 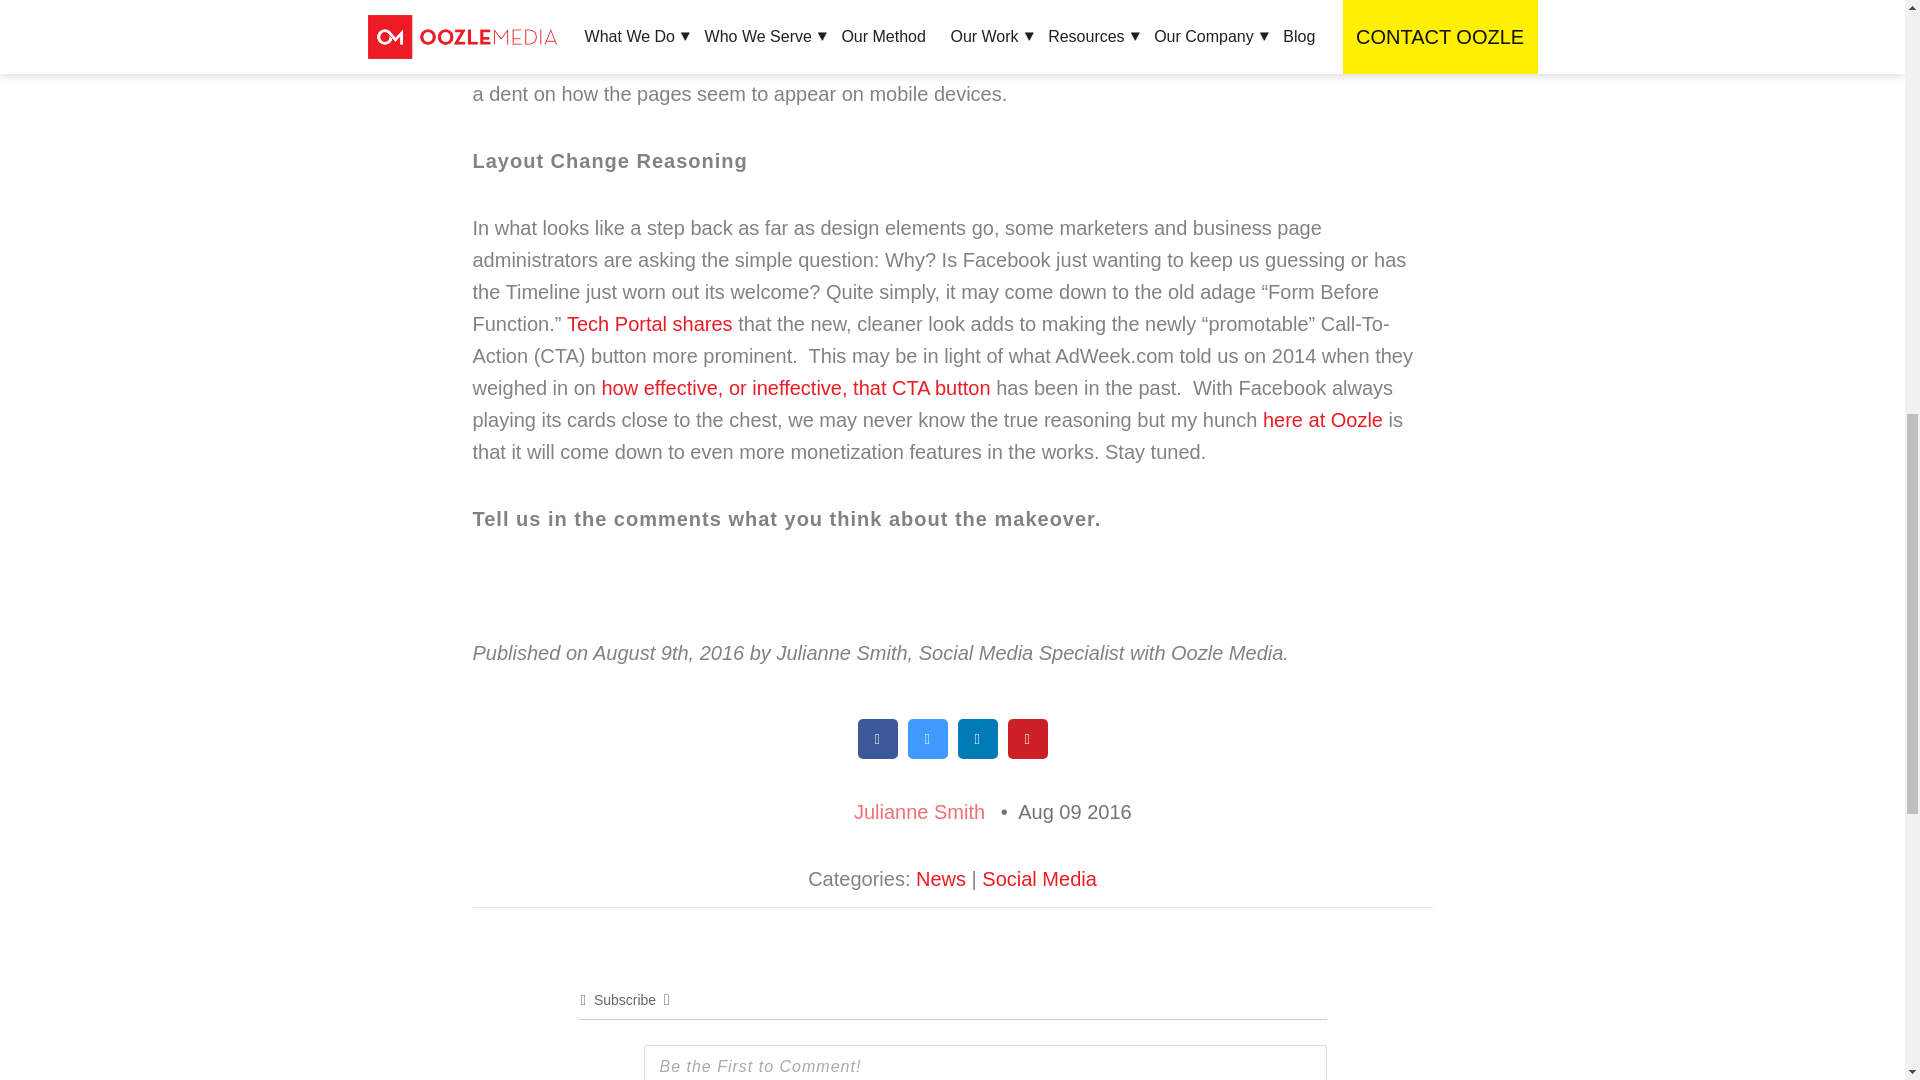 I want to click on Share to LinkedIn, so click(x=978, y=754).